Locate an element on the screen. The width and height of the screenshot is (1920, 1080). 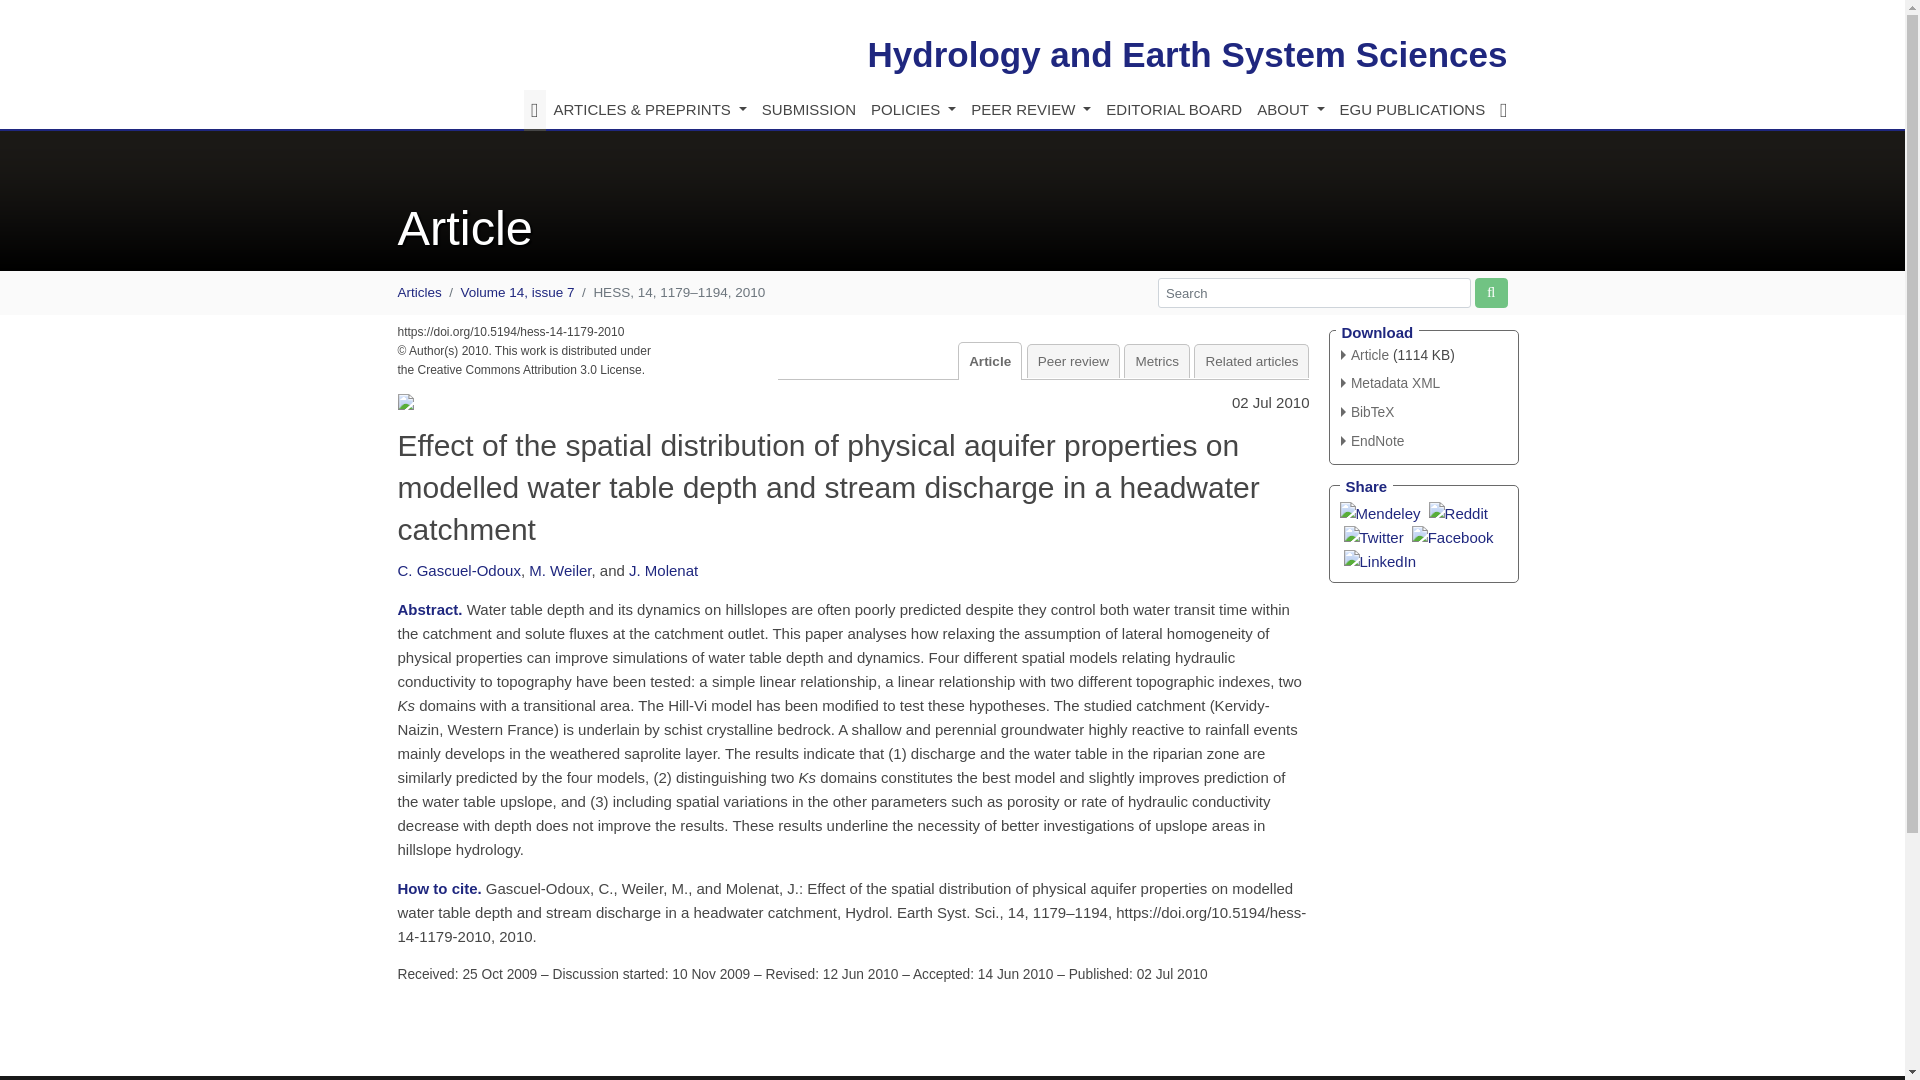
Hydrology and Earth System Sciences is located at coordinates (1187, 54).